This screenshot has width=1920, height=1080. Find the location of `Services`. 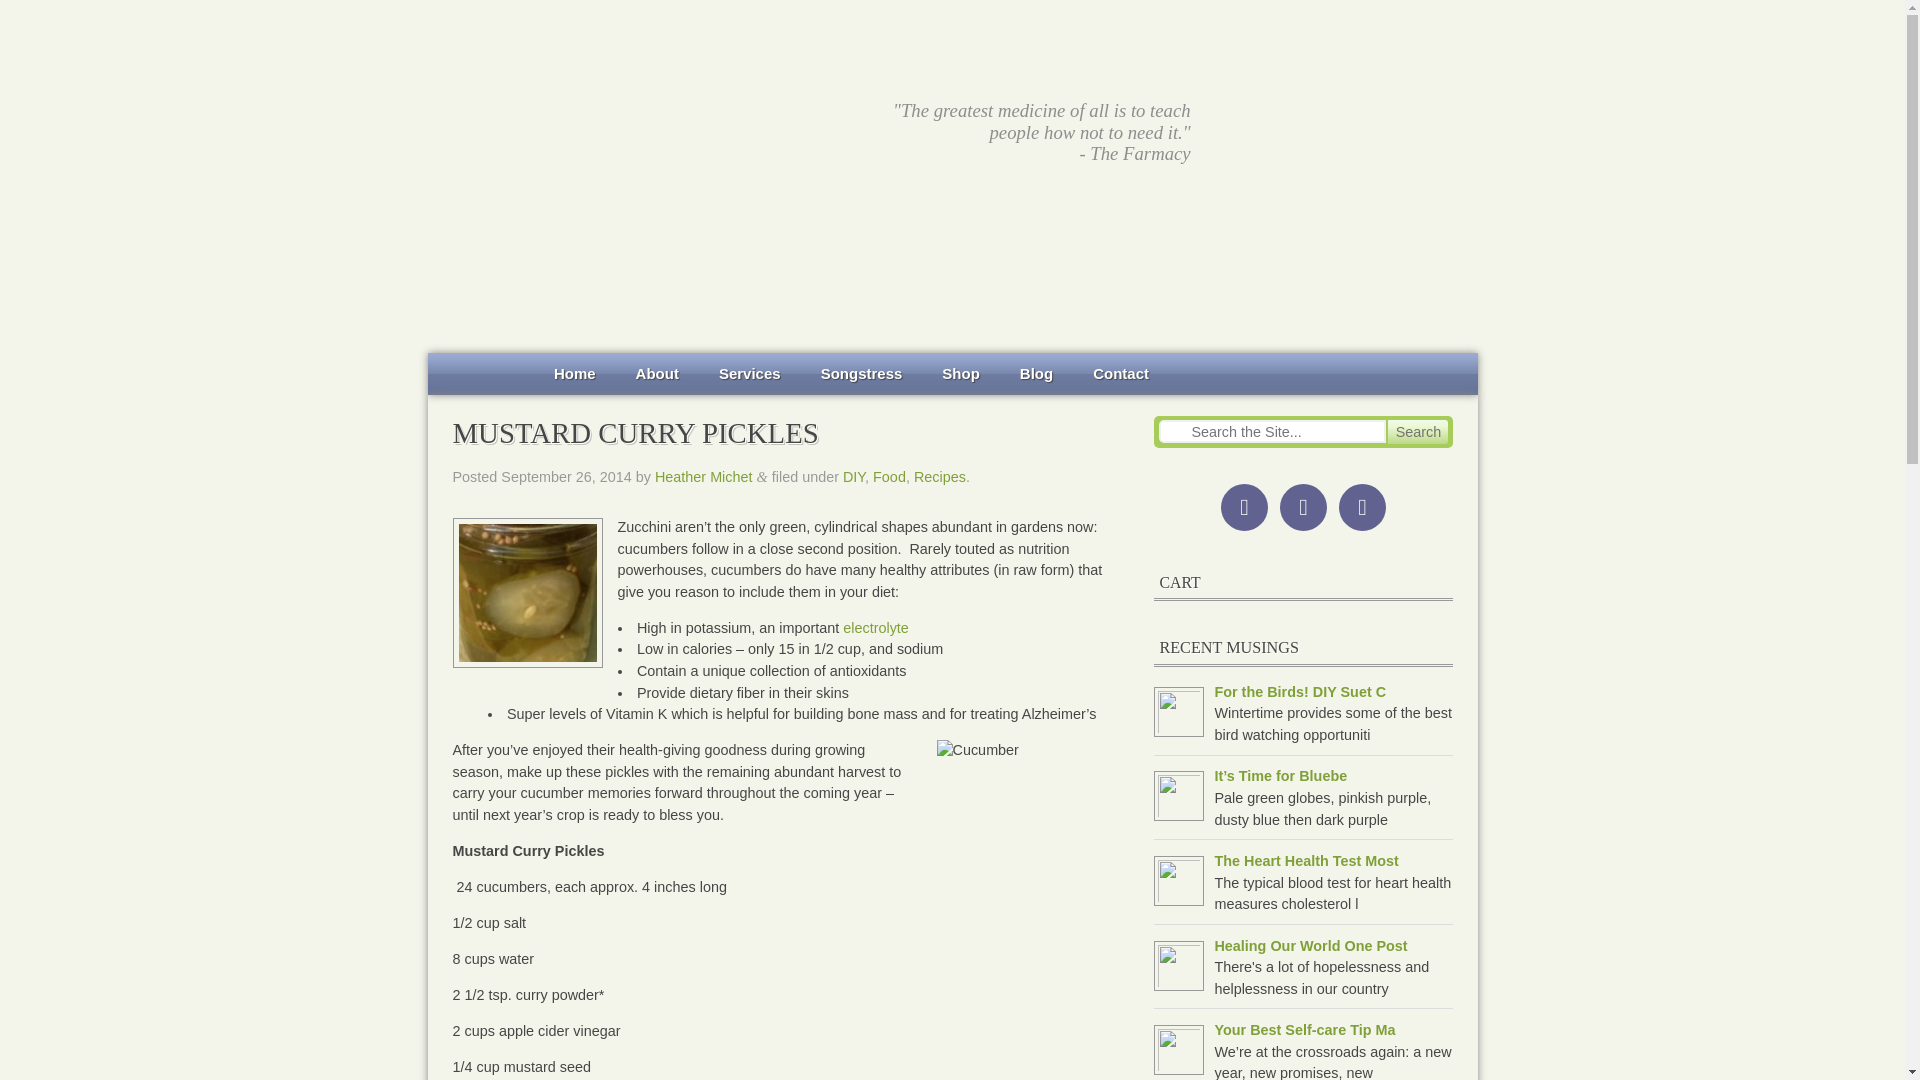

Services is located at coordinates (749, 374).